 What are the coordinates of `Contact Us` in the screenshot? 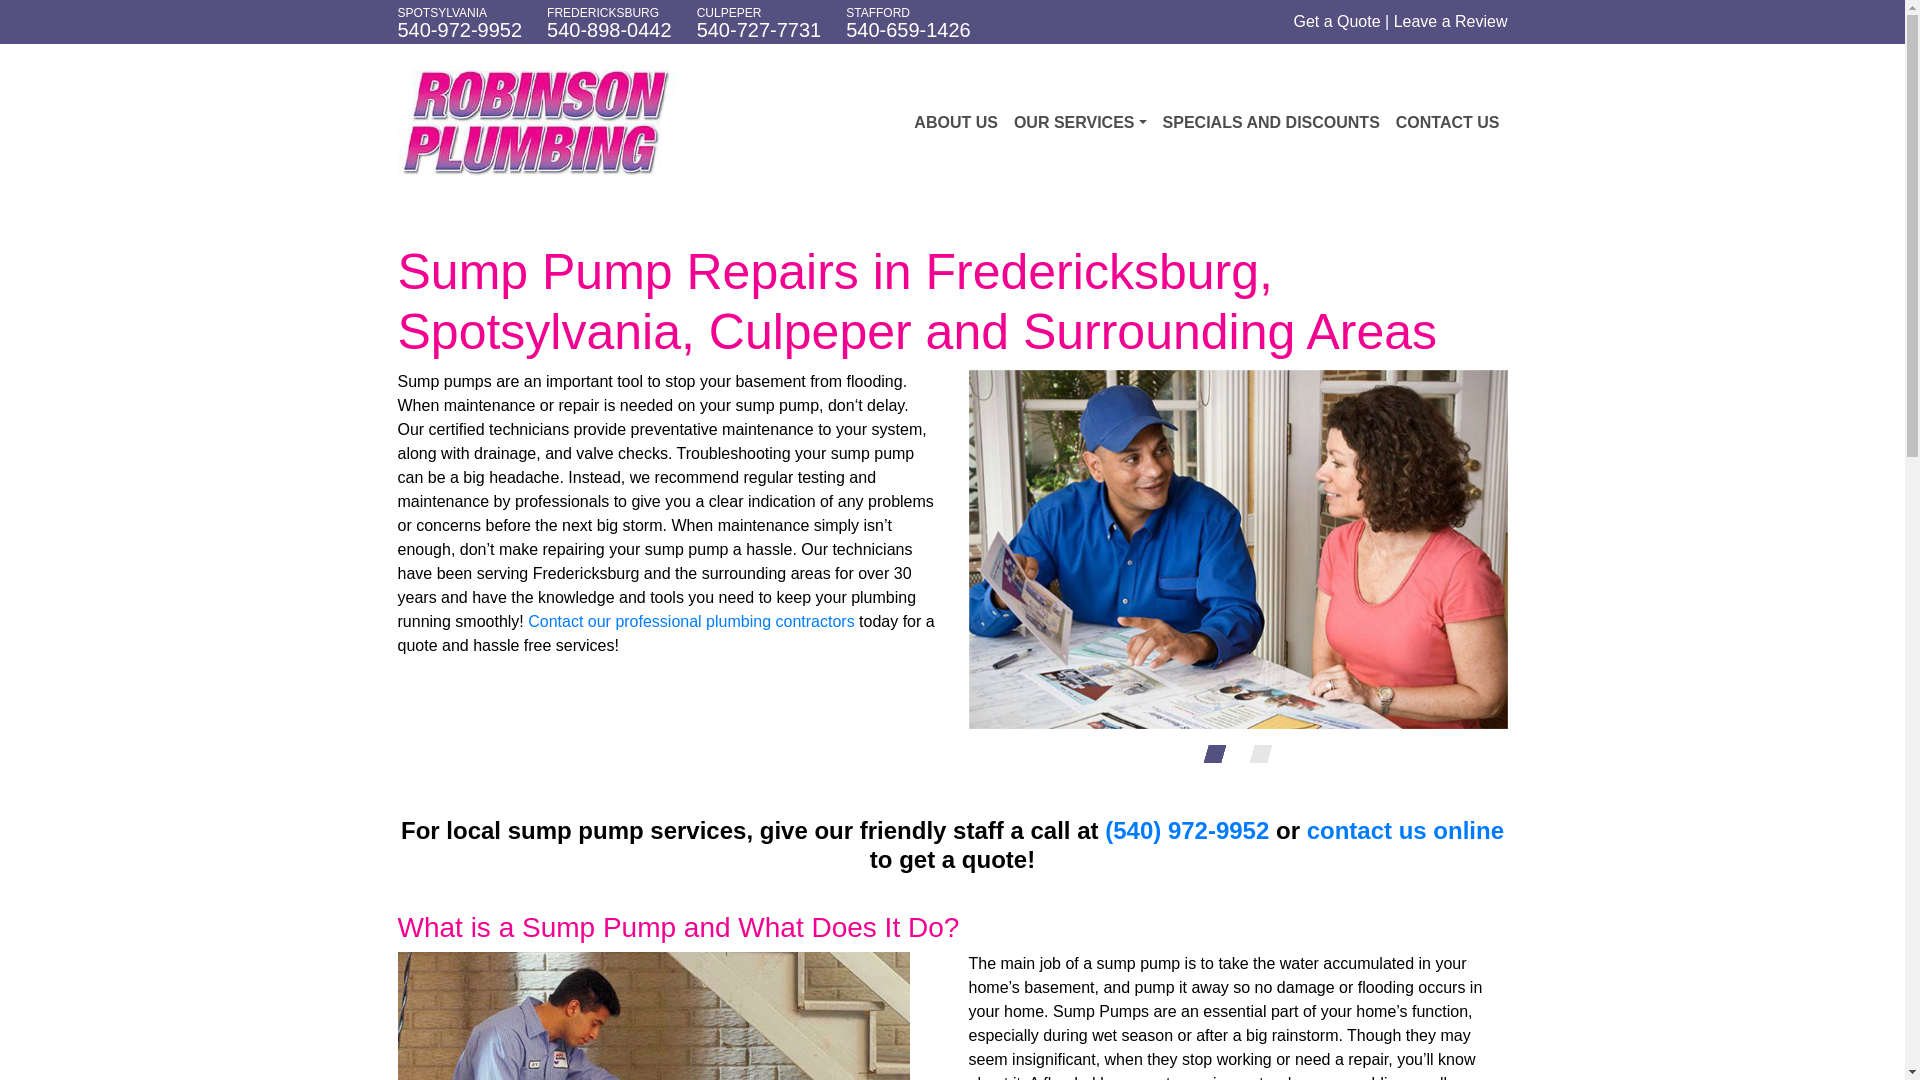 It's located at (1405, 830).